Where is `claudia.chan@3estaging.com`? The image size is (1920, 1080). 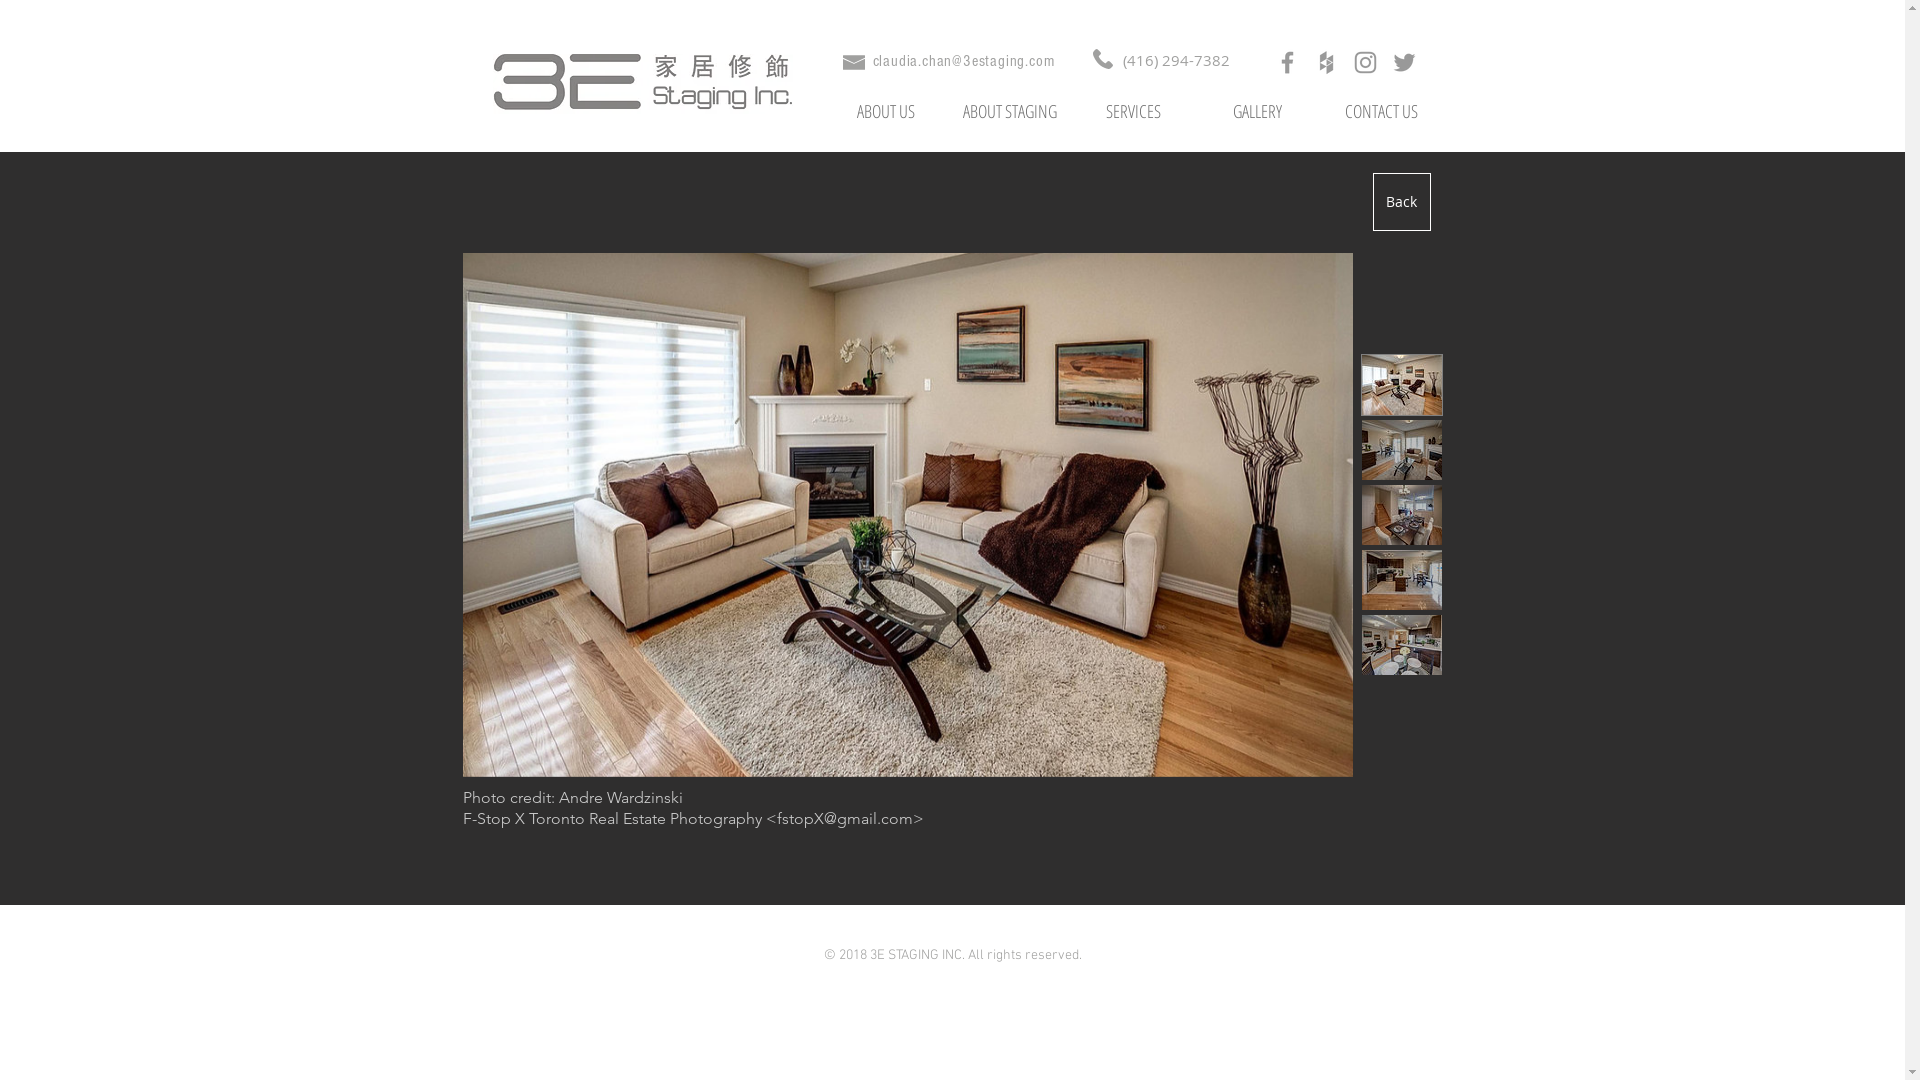 claudia.chan@3estaging.com is located at coordinates (963, 62).